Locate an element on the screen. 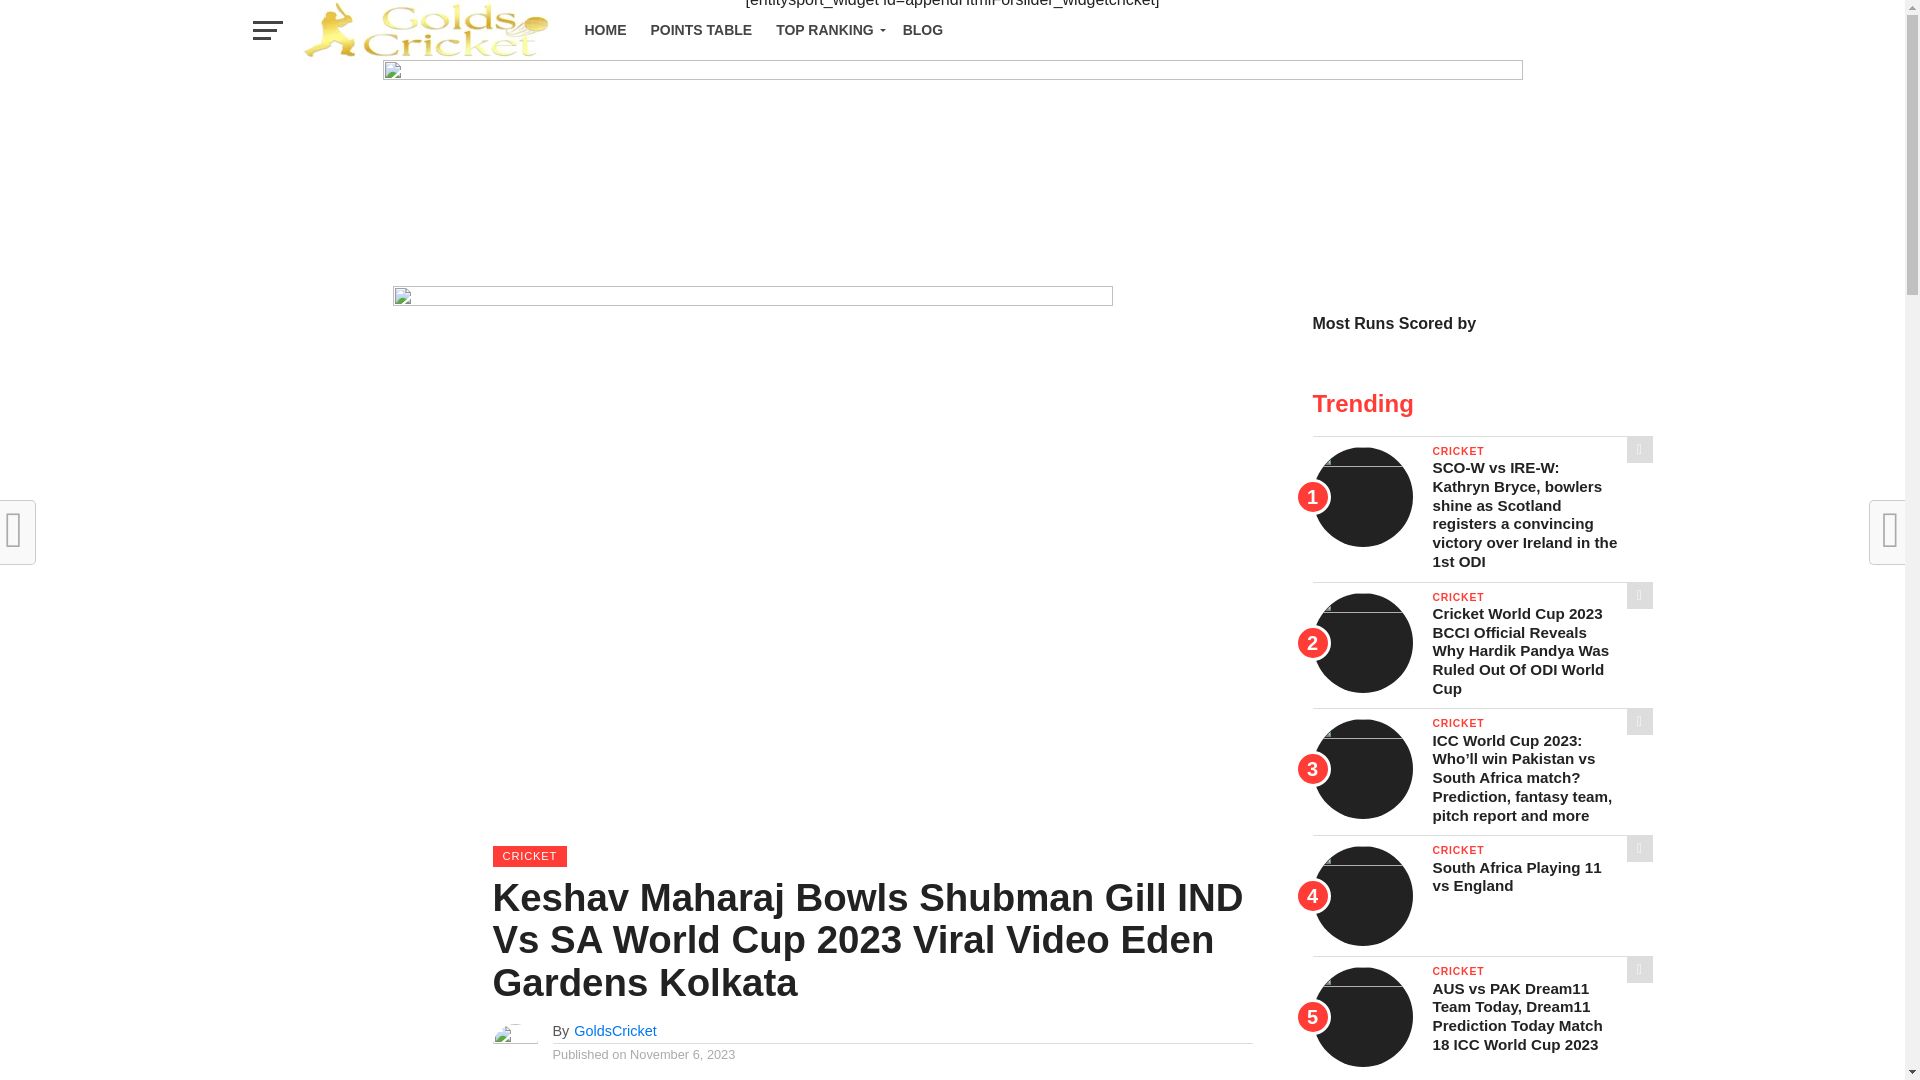 The image size is (1920, 1080). HOME is located at coordinates (604, 30).